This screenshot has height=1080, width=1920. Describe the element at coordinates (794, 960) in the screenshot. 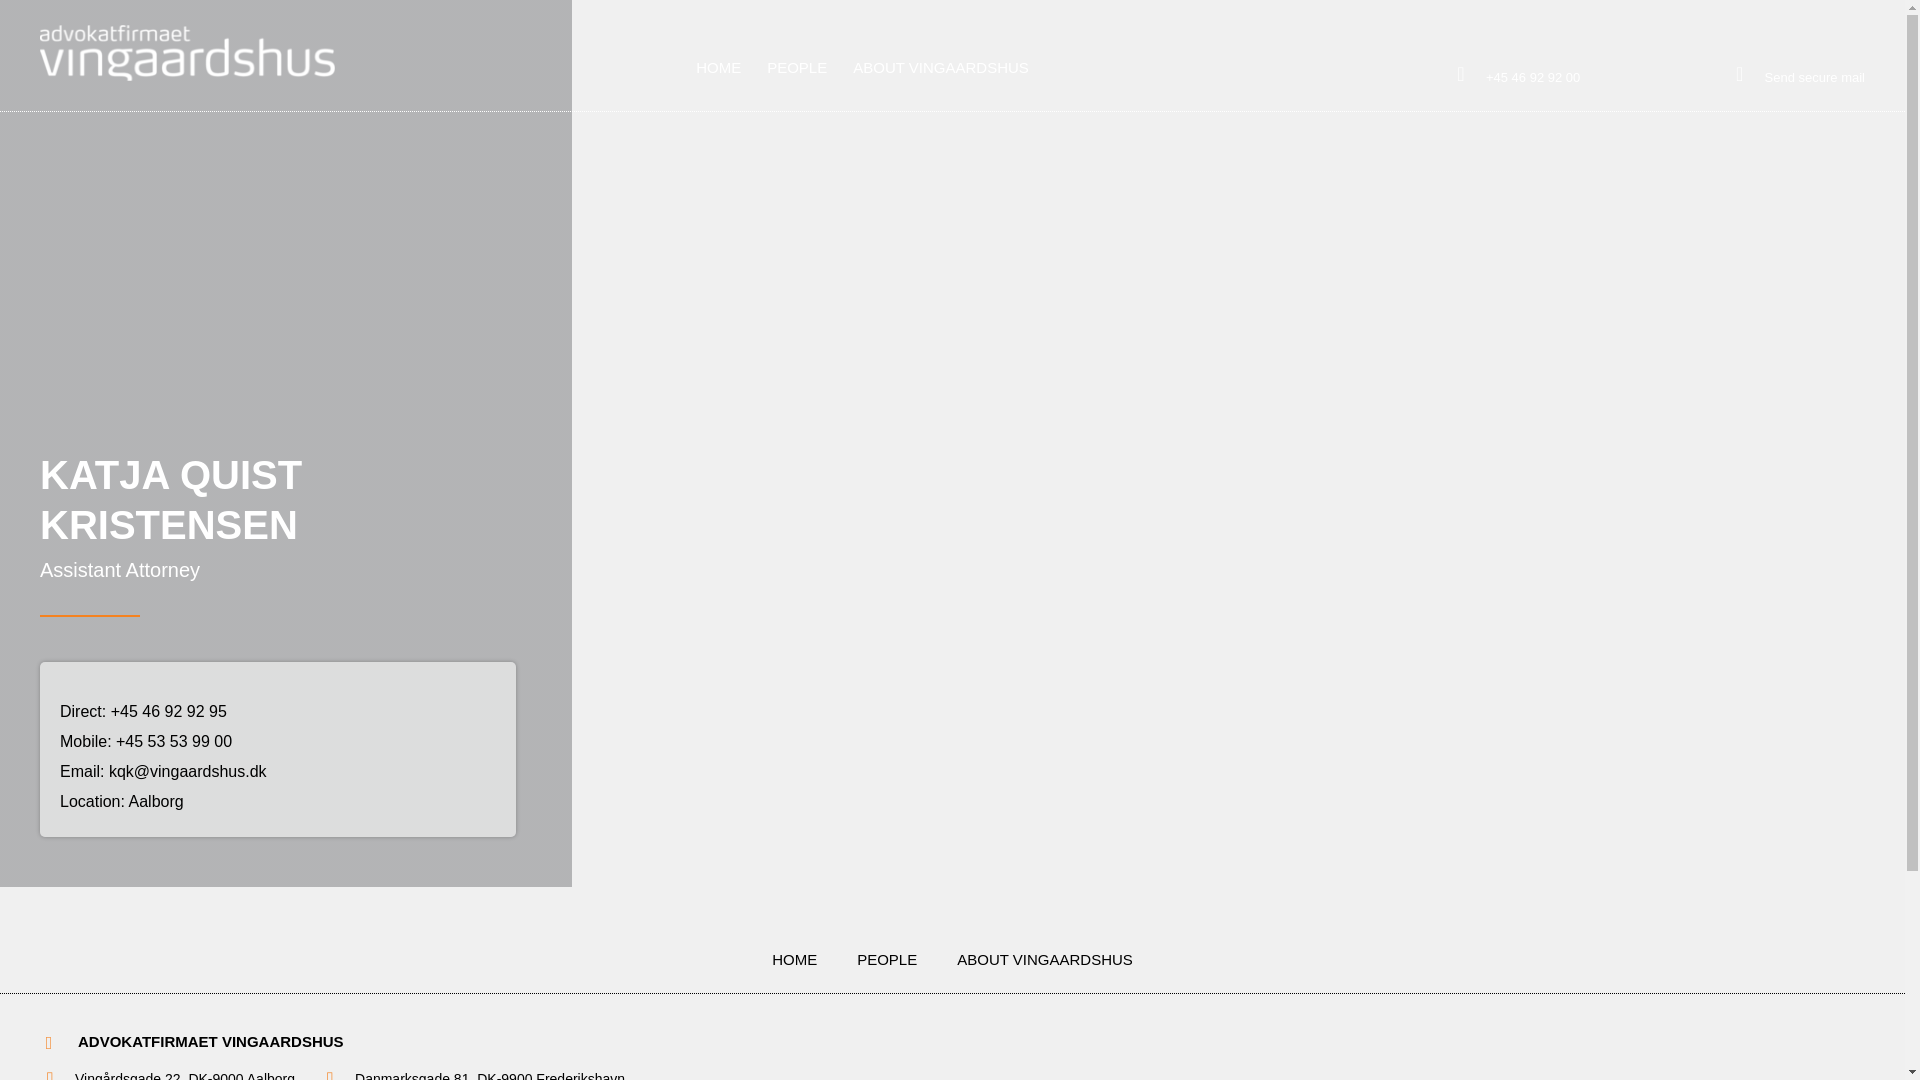

I see `HOME` at that location.